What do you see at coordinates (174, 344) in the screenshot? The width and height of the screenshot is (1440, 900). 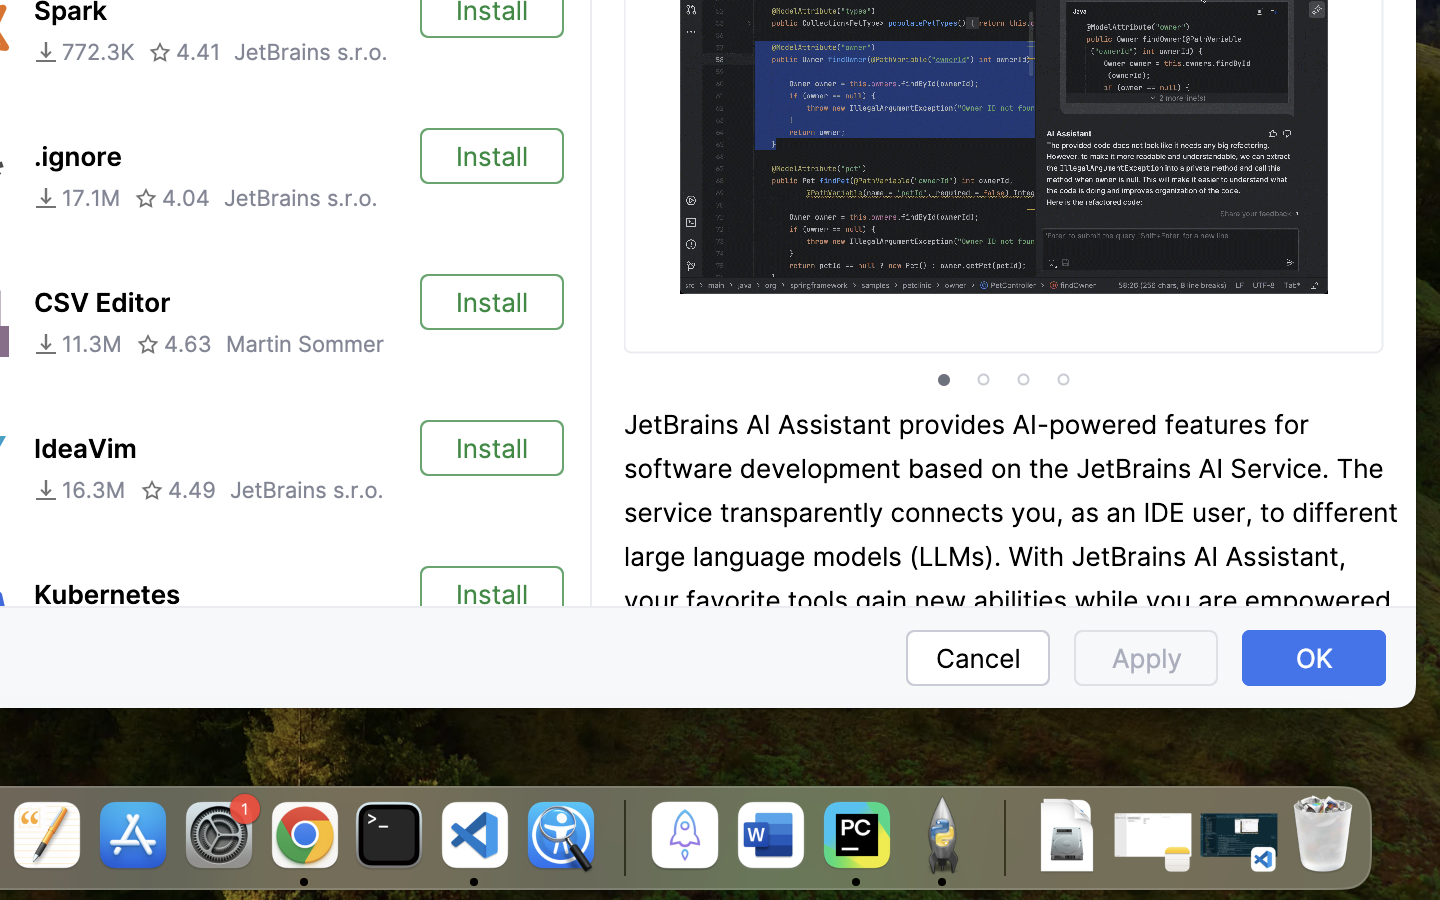 I see `4.63` at bounding box center [174, 344].